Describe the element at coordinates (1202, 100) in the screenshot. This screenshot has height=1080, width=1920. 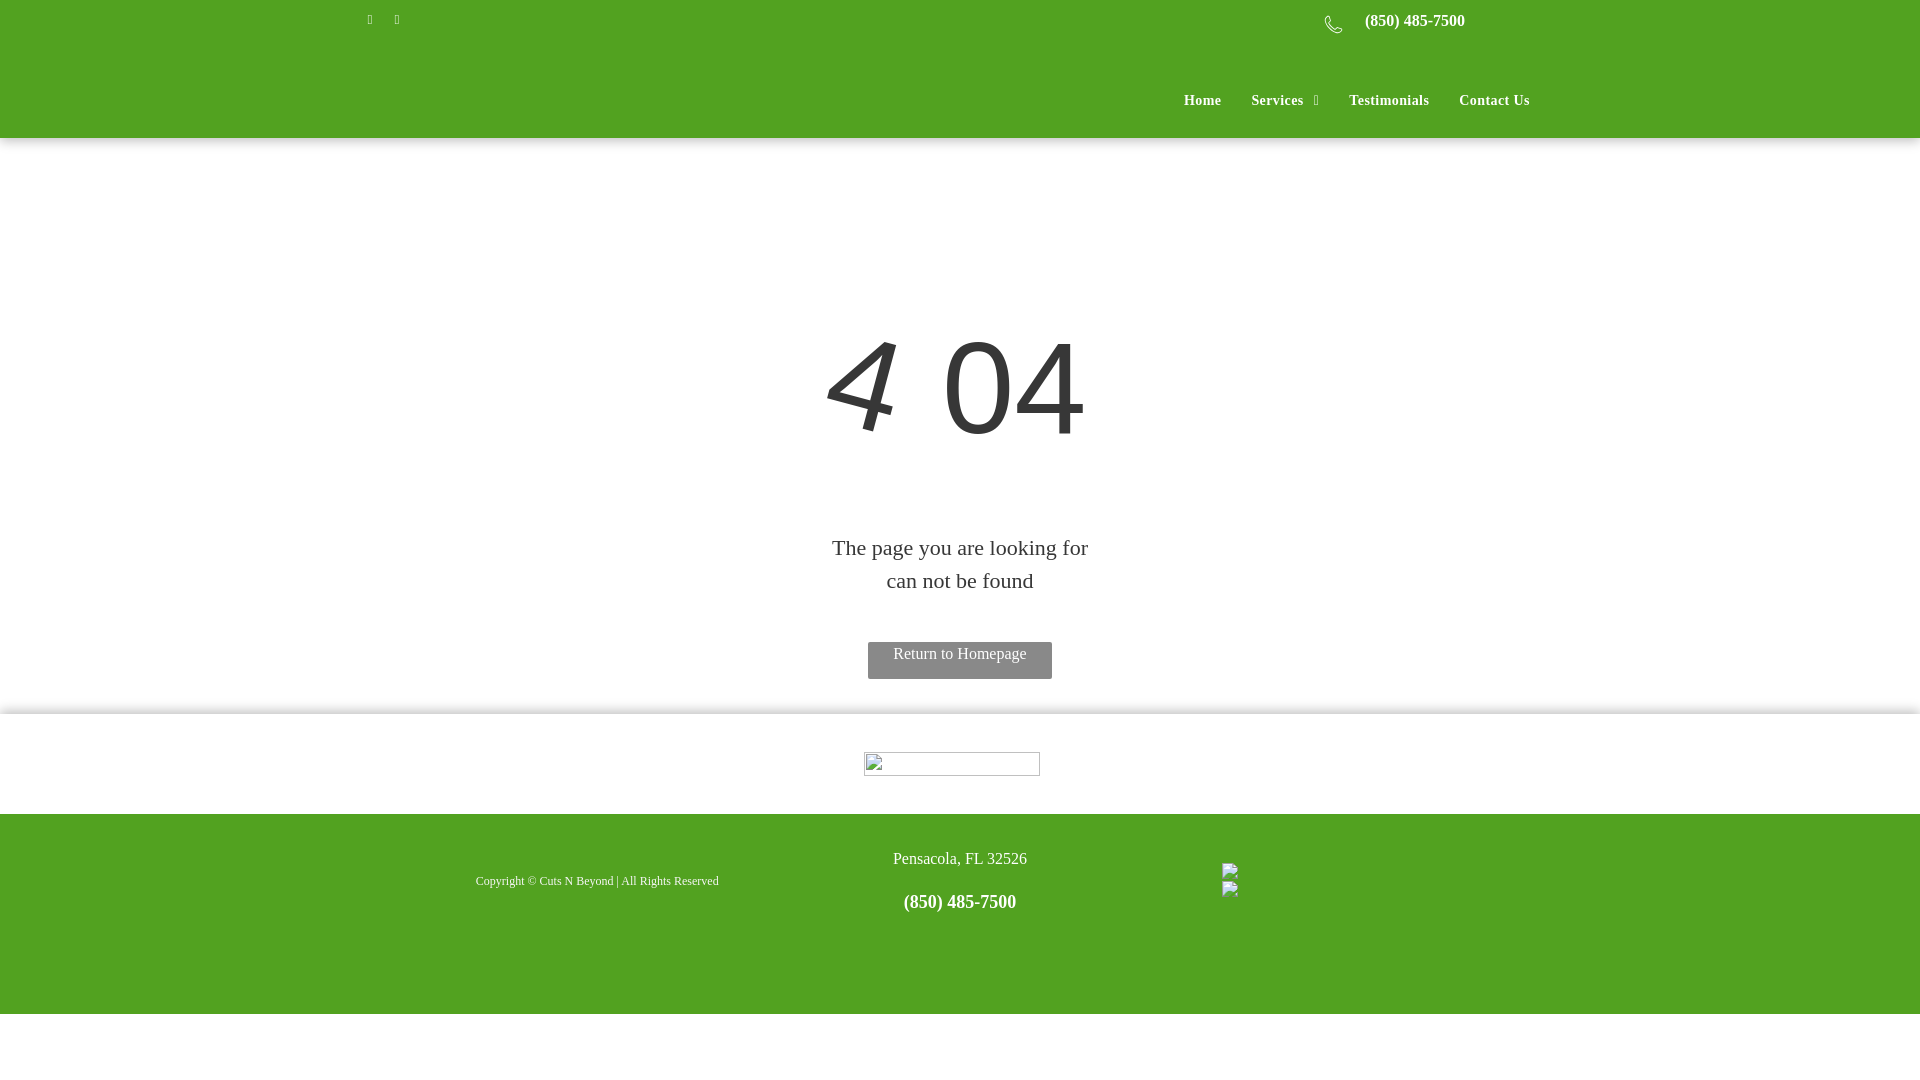
I see `Home` at that location.